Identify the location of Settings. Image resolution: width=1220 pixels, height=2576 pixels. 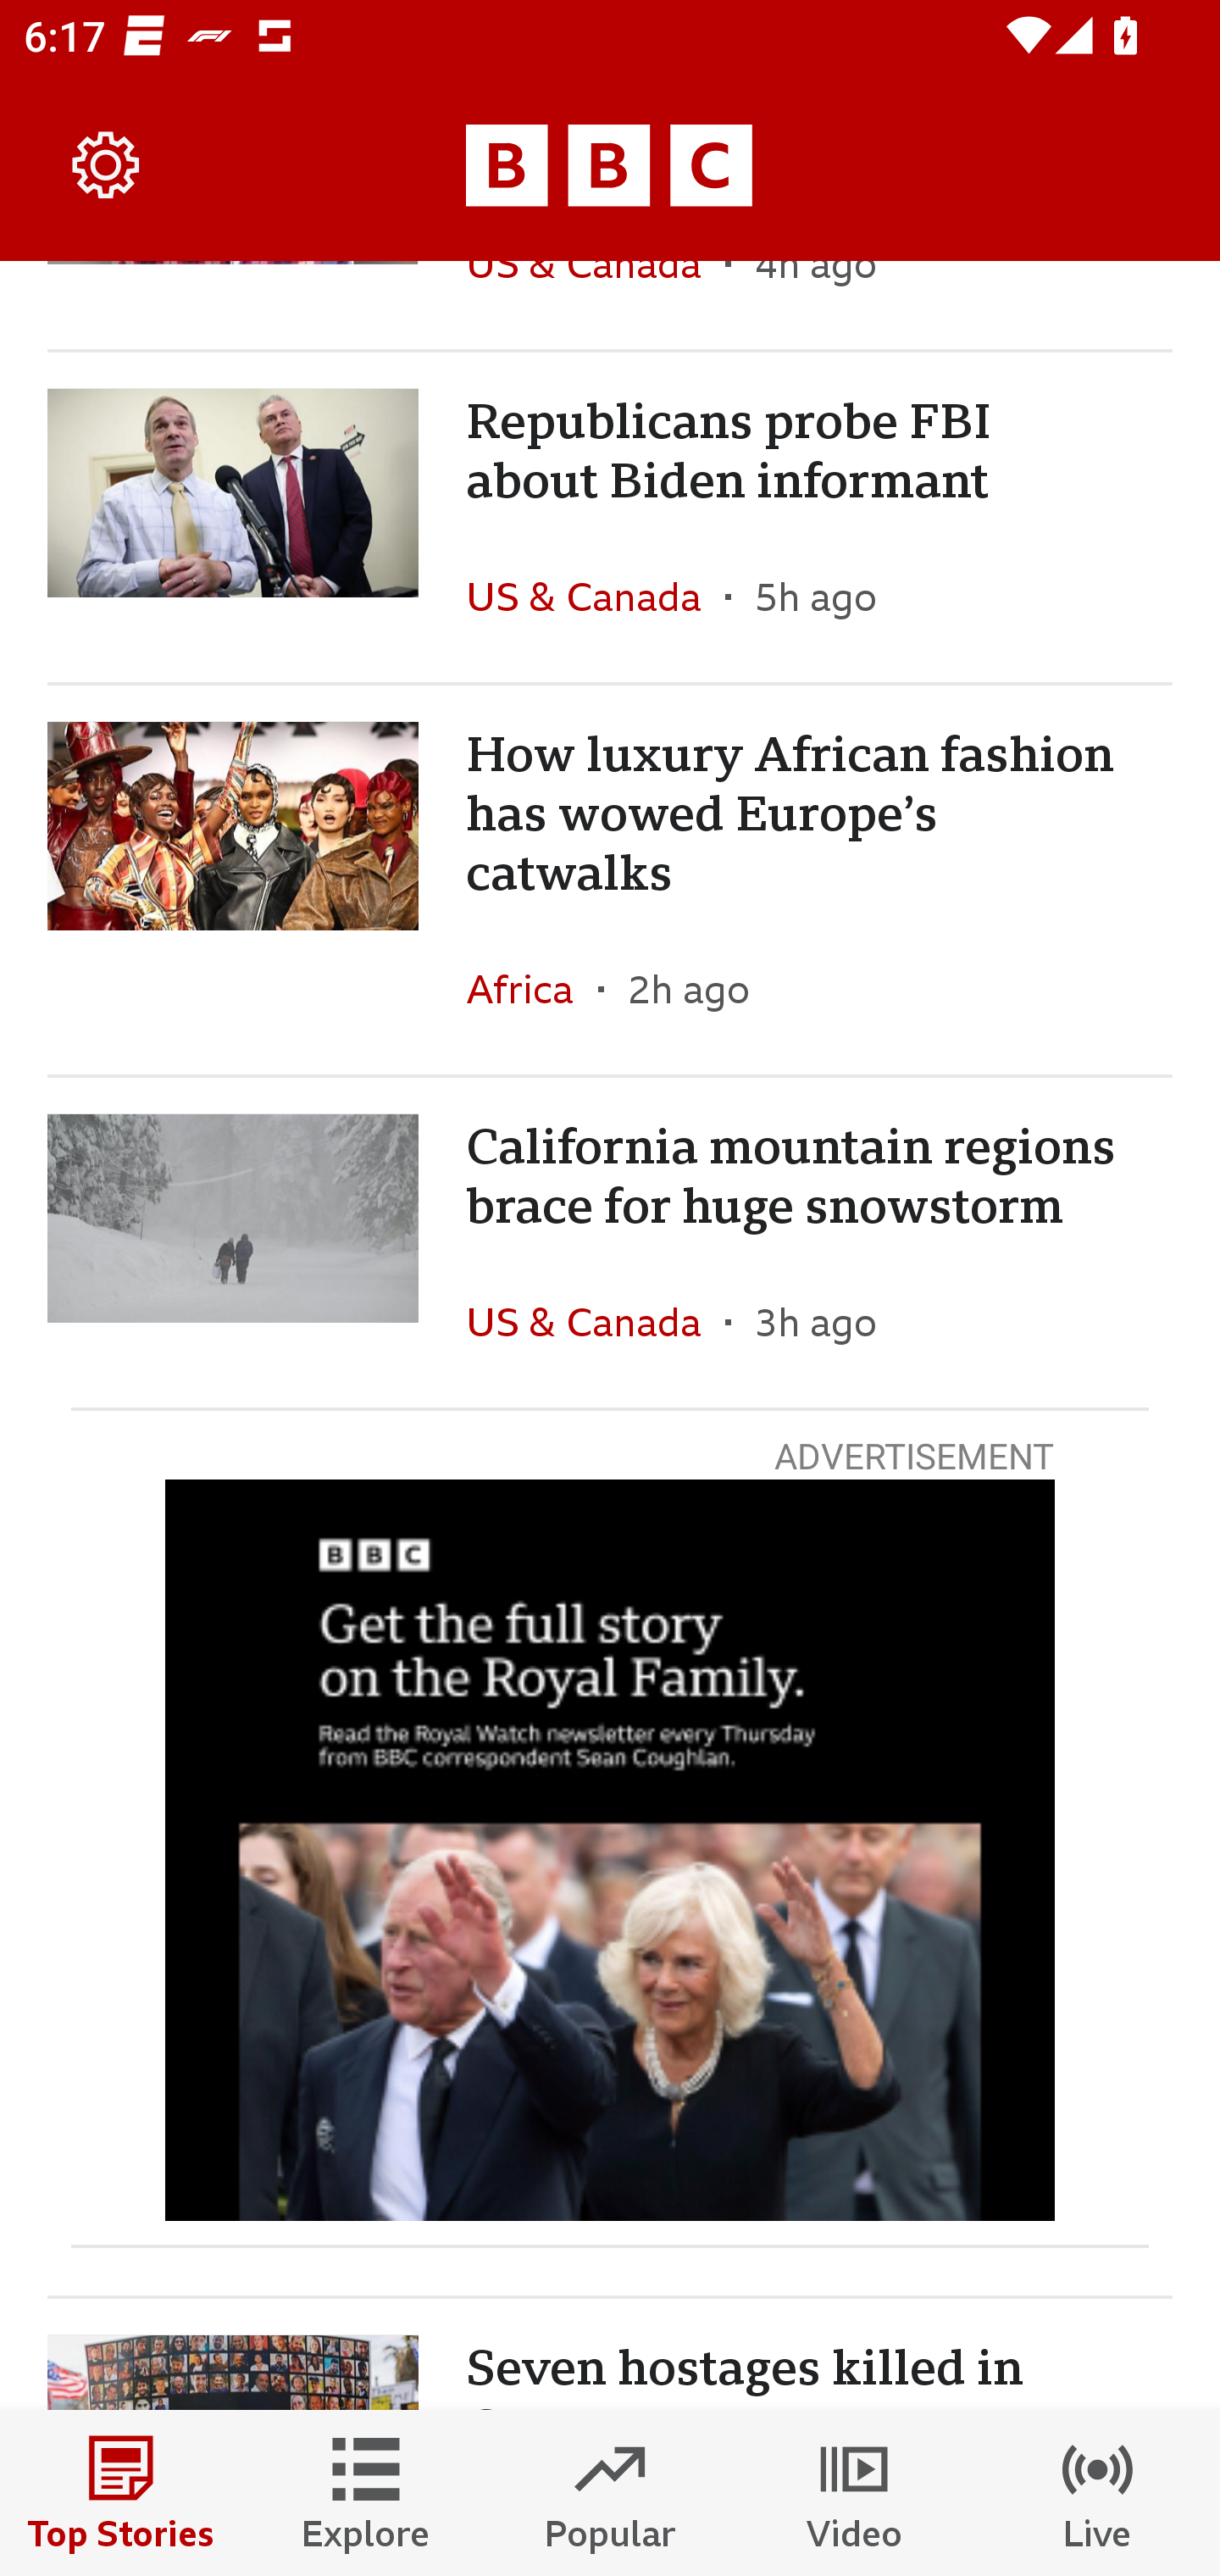
(107, 166).